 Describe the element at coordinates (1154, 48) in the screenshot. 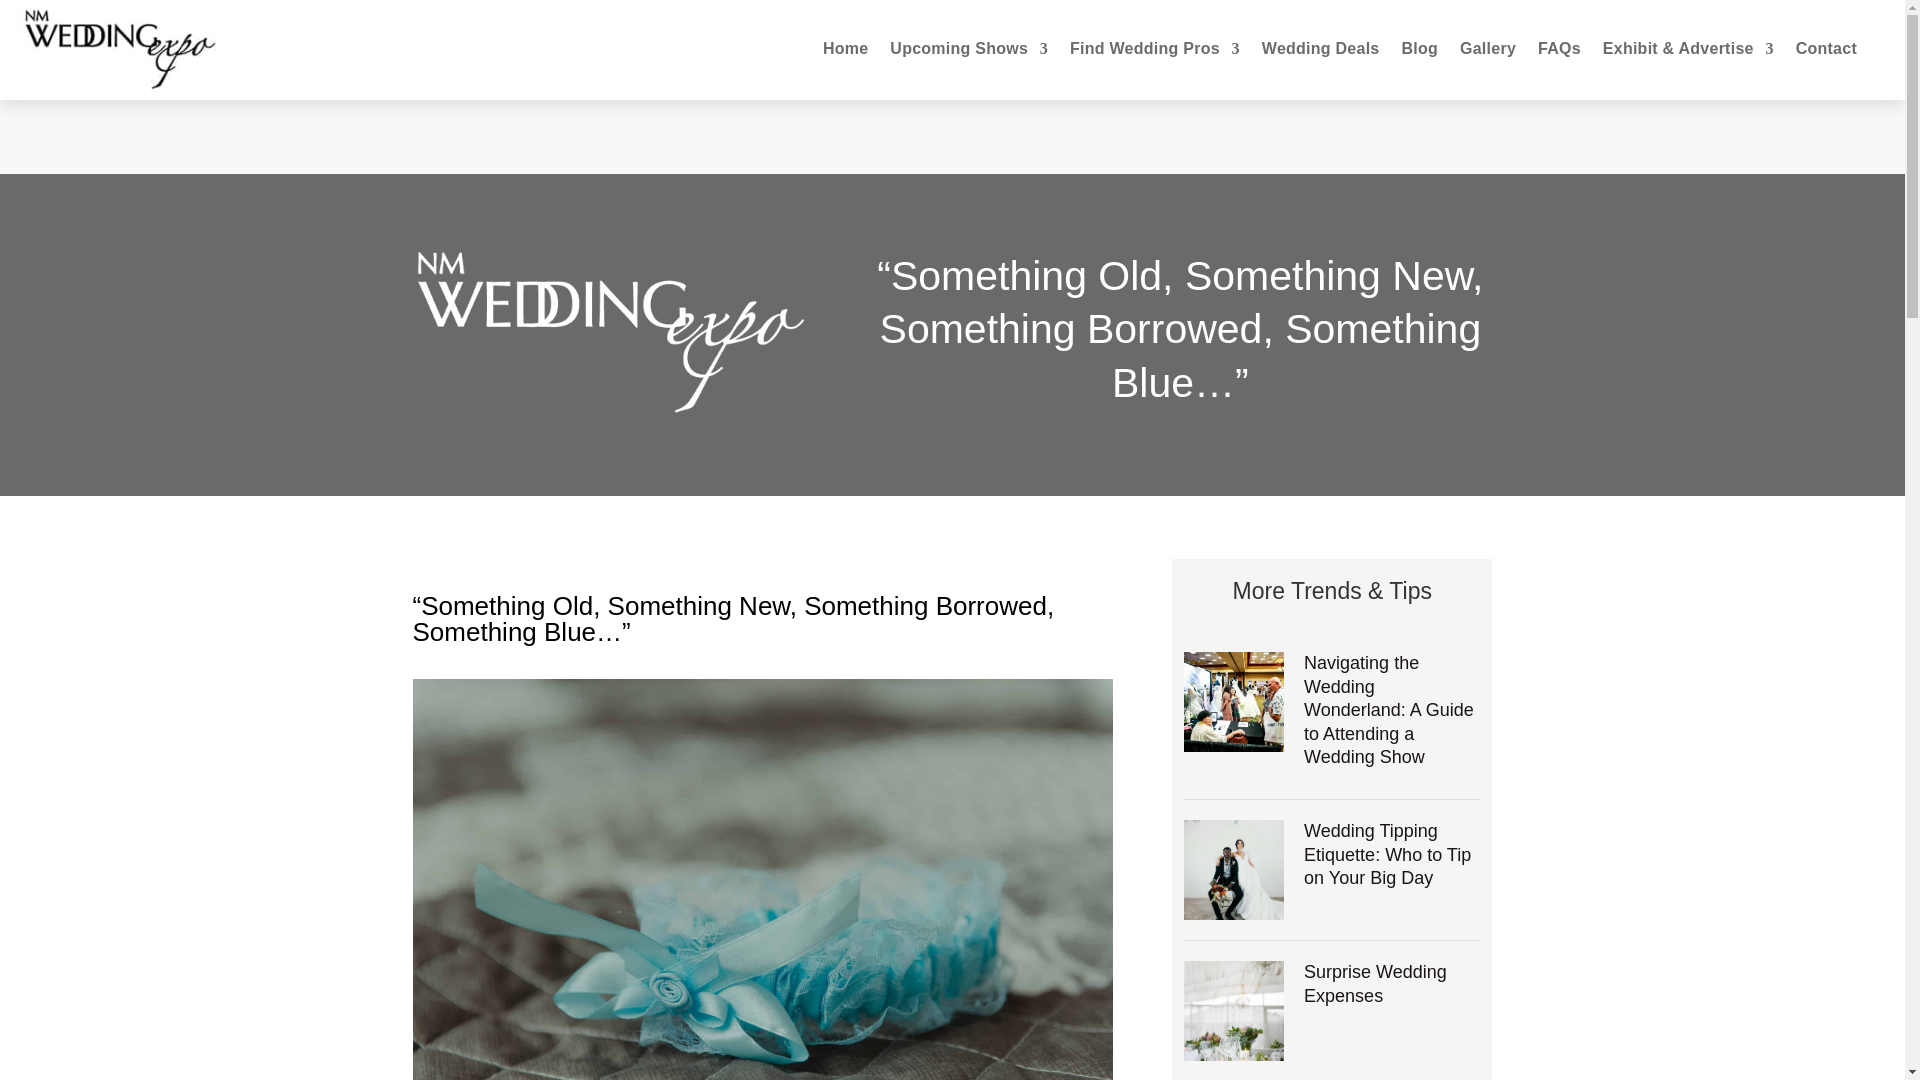

I see `Find Wedding Pros` at that location.